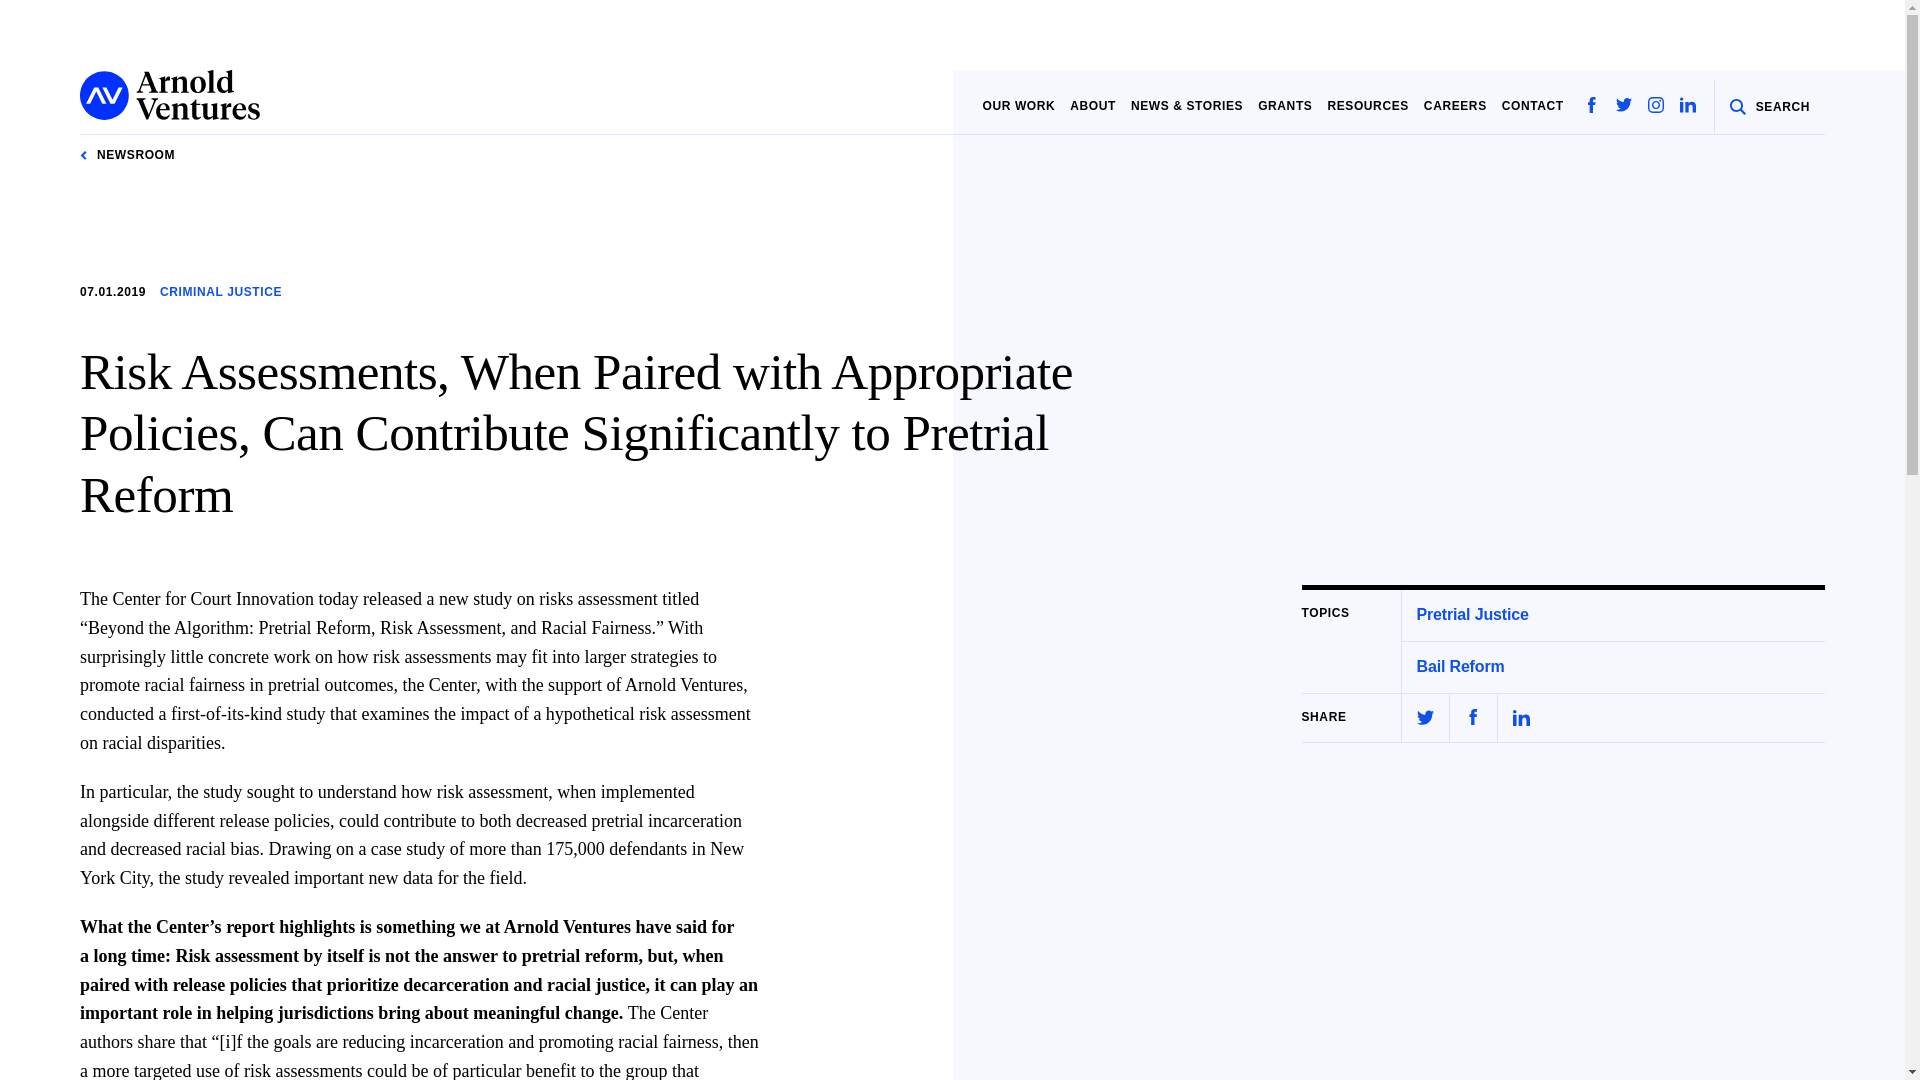 The width and height of the screenshot is (1920, 1080). What do you see at coordinates (1455, 106) in the screenshot?
I see `CAREERS` at bounding box center [1455, 106].